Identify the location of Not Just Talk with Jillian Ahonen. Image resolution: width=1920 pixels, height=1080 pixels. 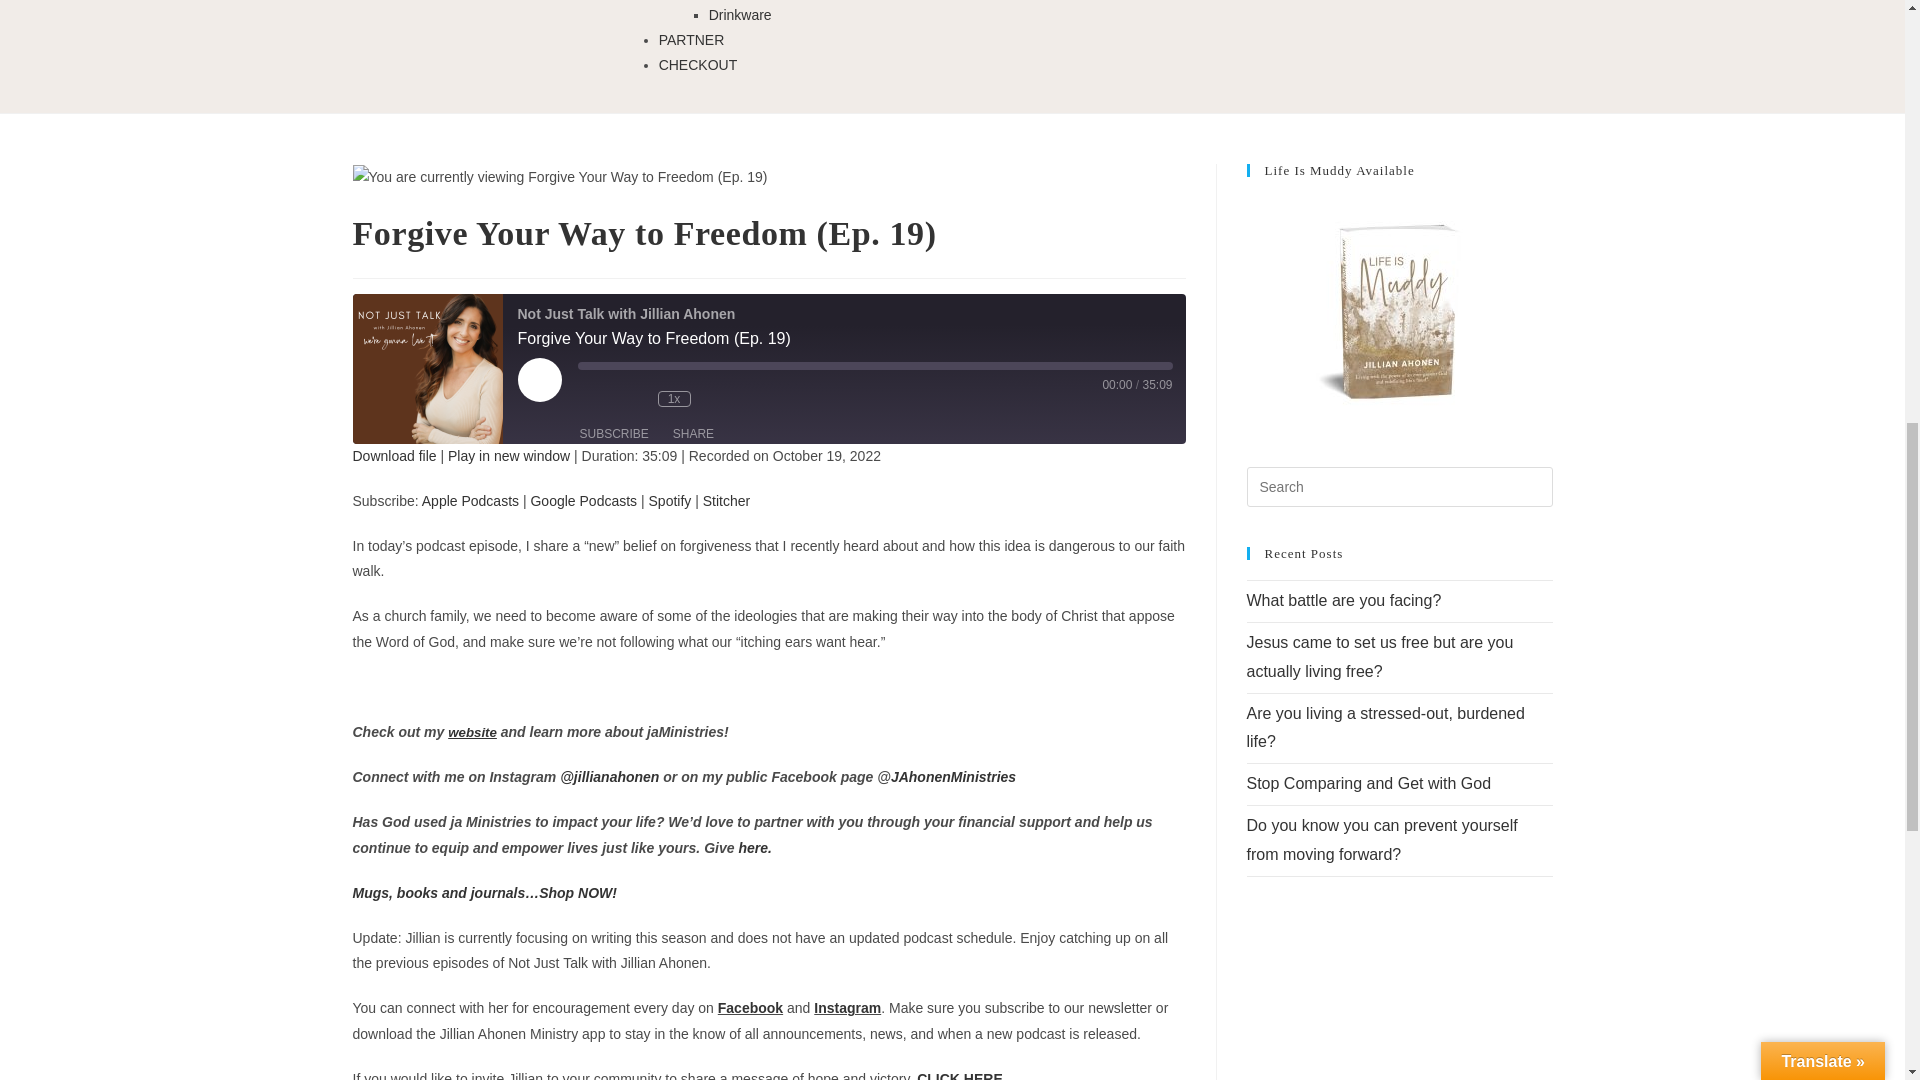
(426, 368).